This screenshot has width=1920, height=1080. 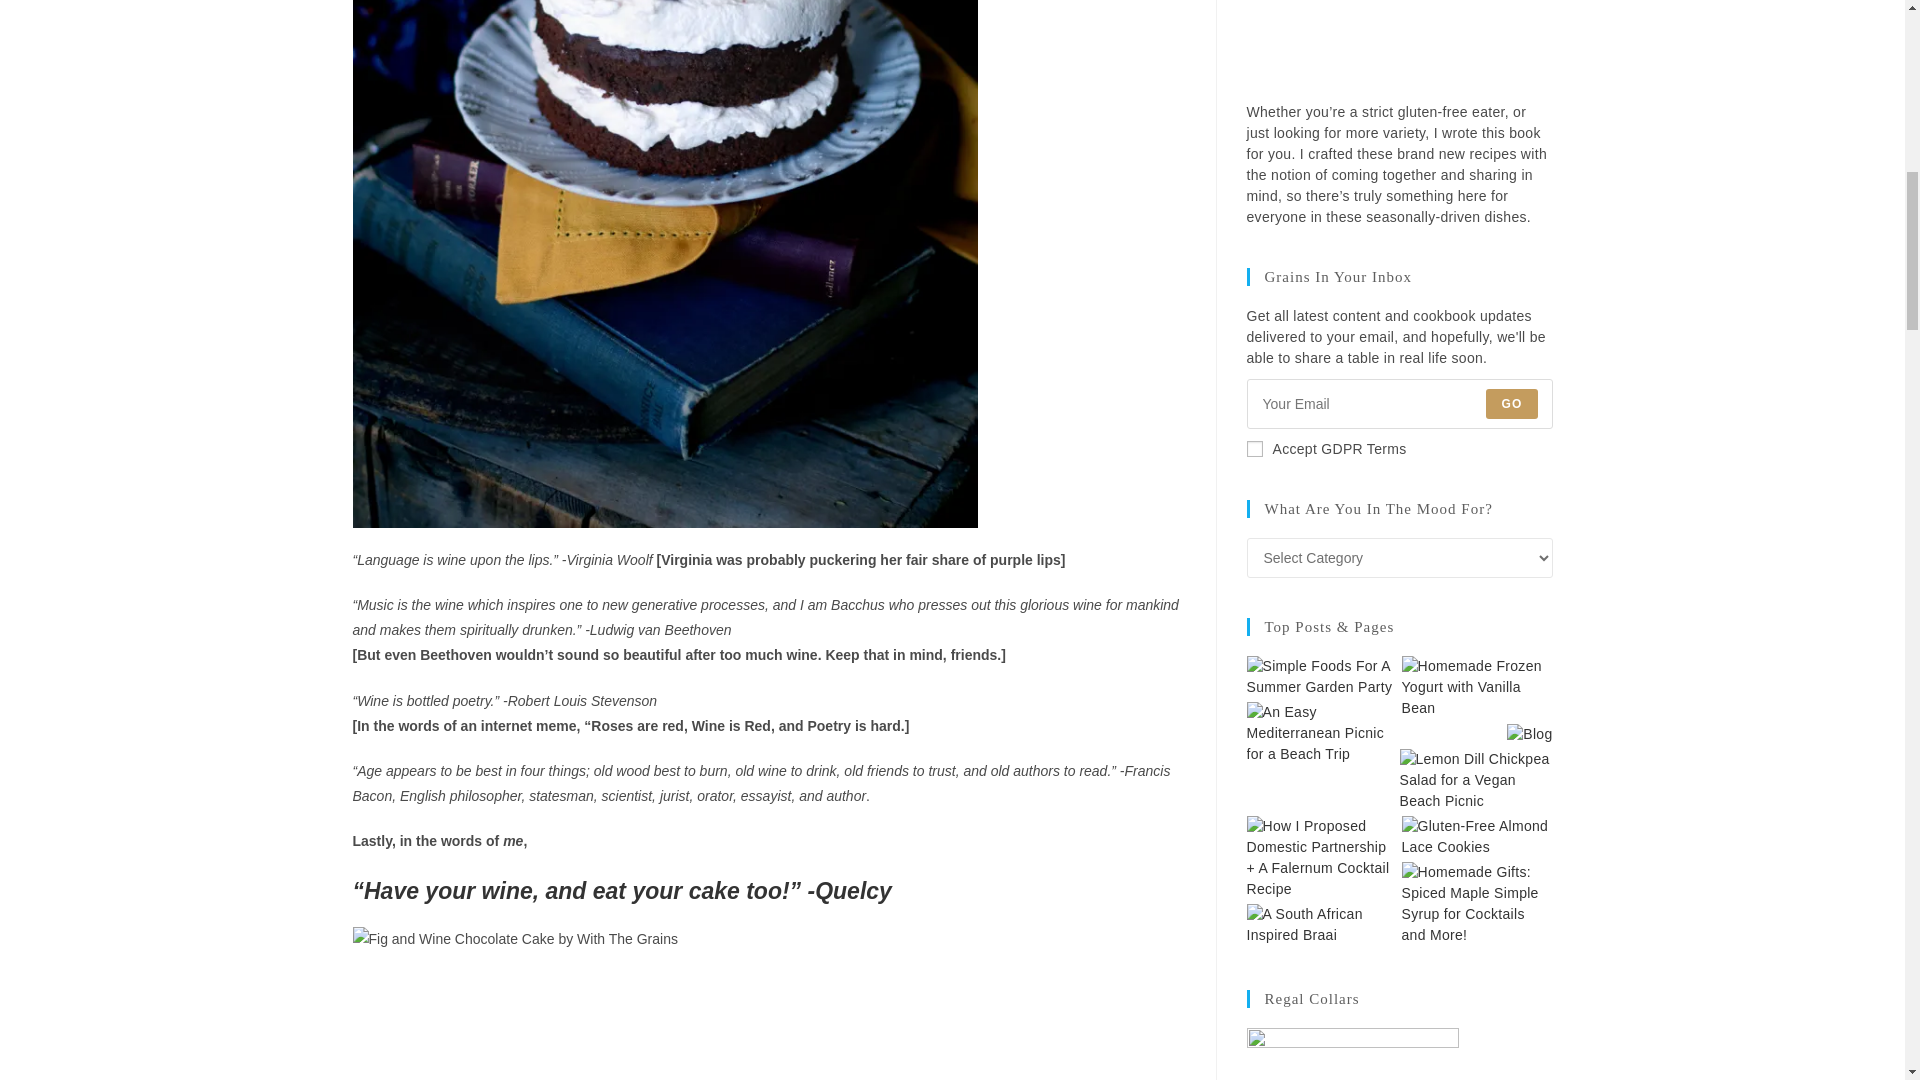 I want to click on Homemade Frozen Yogurt with Vanilla Bean, so click(x=1477, y=687).